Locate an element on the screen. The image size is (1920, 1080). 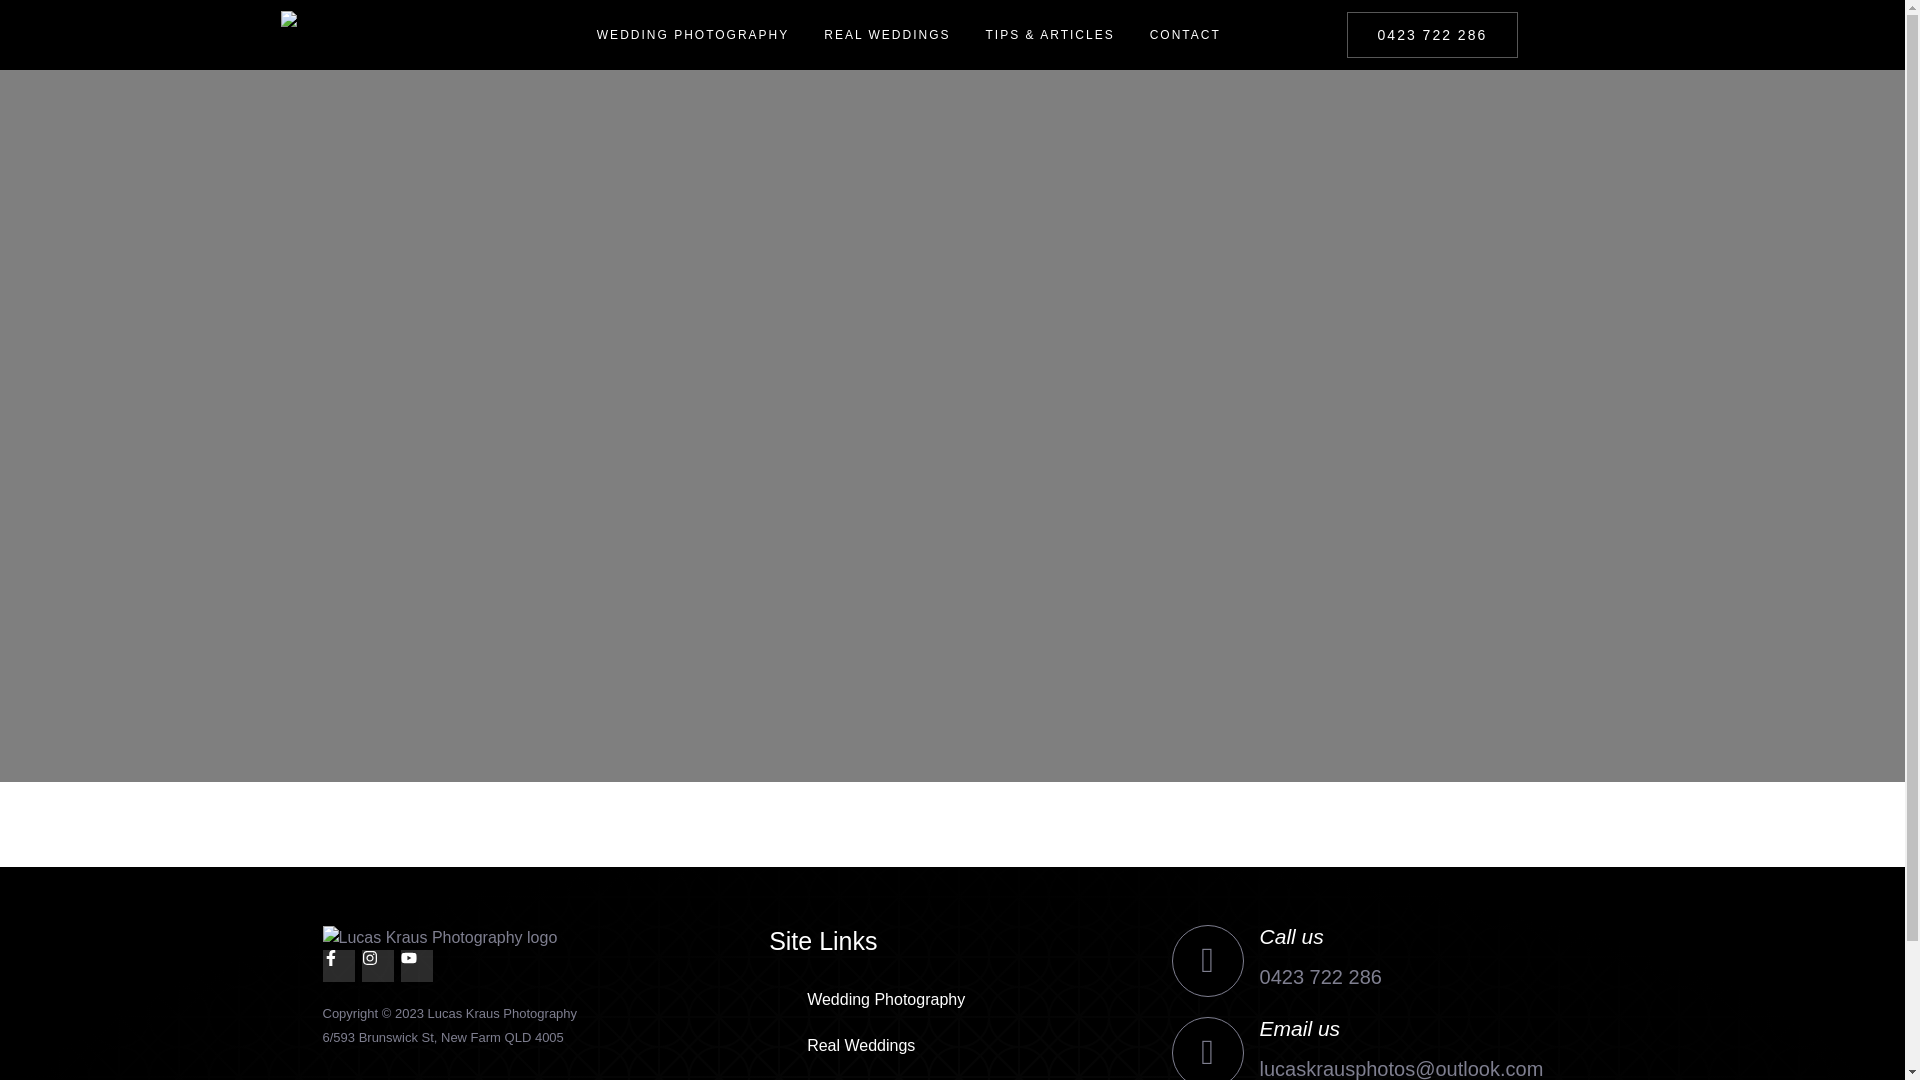
Lucas Kraus Photography logo is located at coordinates (372, 34).